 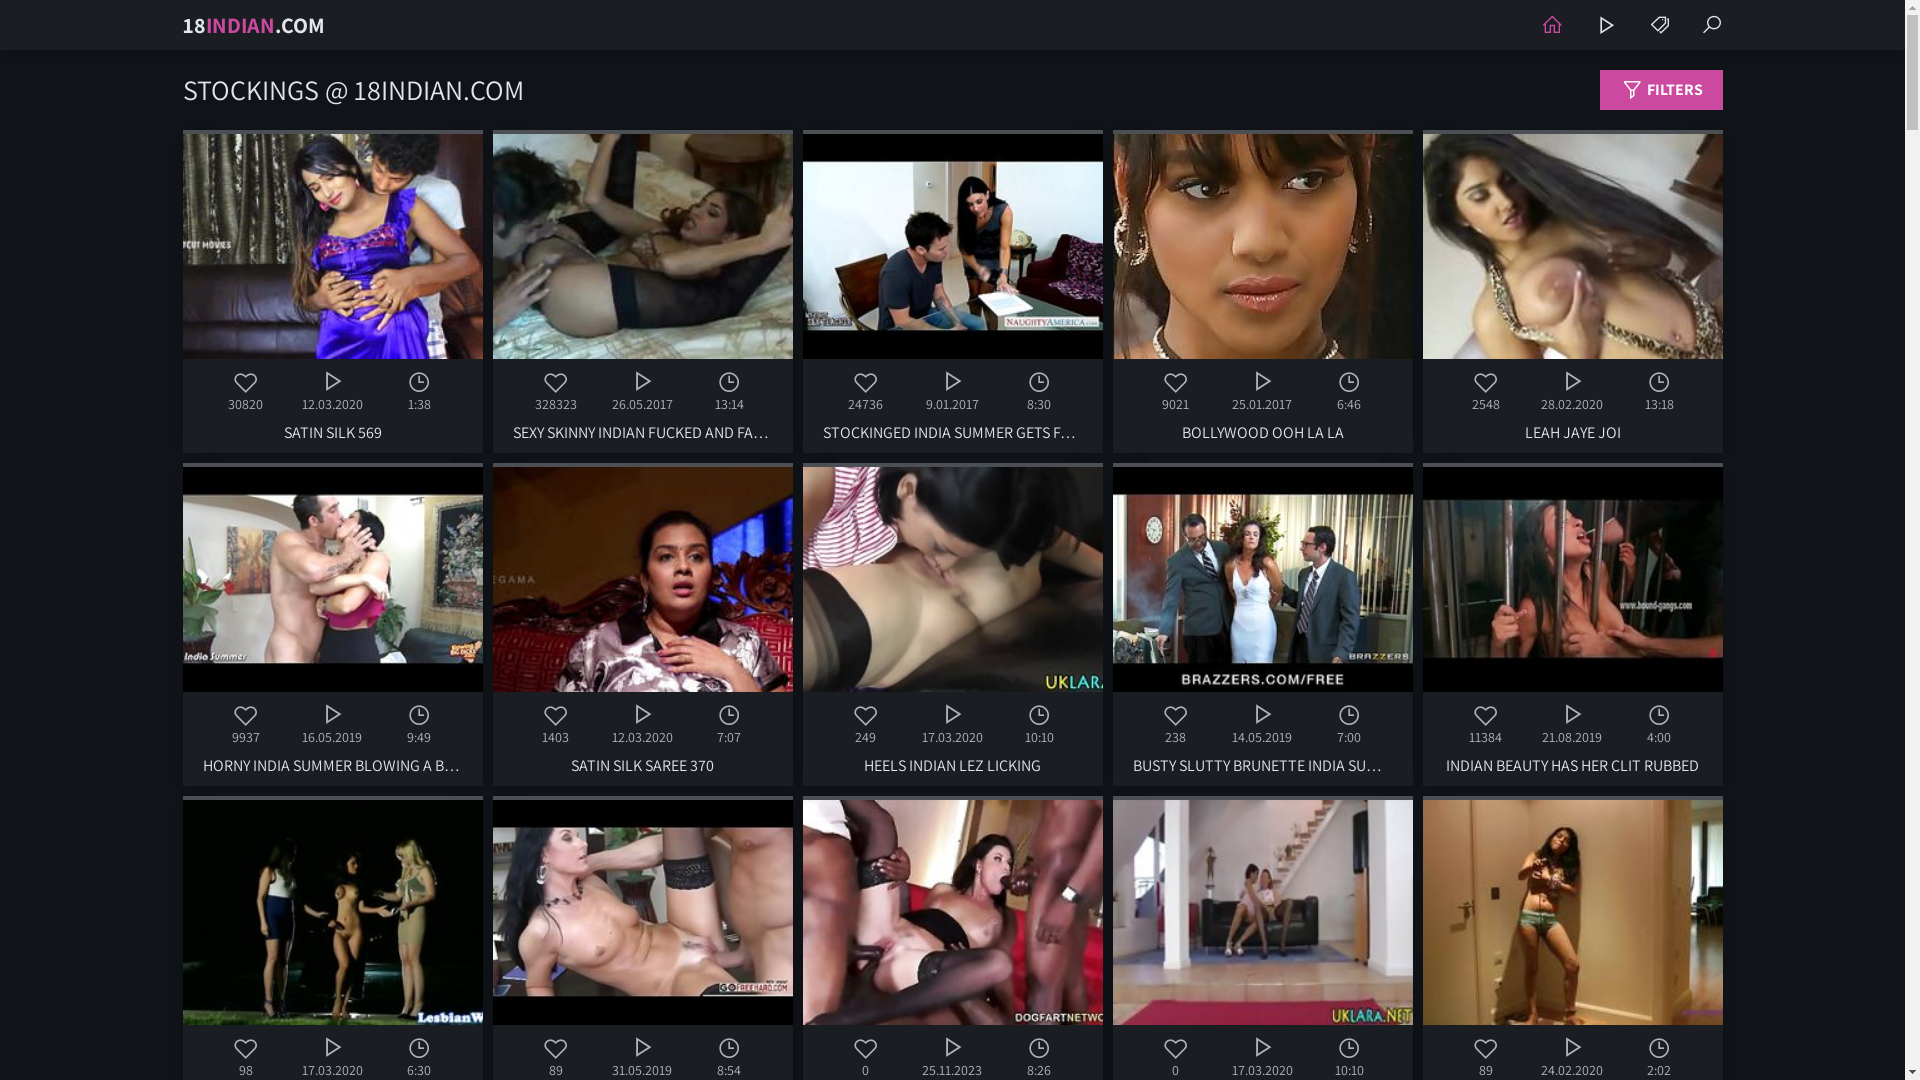 What do you see at coordinates (1605, 25) in the screenshot?
I see `LiveSexHookers` at bounding box center [1605, 25].